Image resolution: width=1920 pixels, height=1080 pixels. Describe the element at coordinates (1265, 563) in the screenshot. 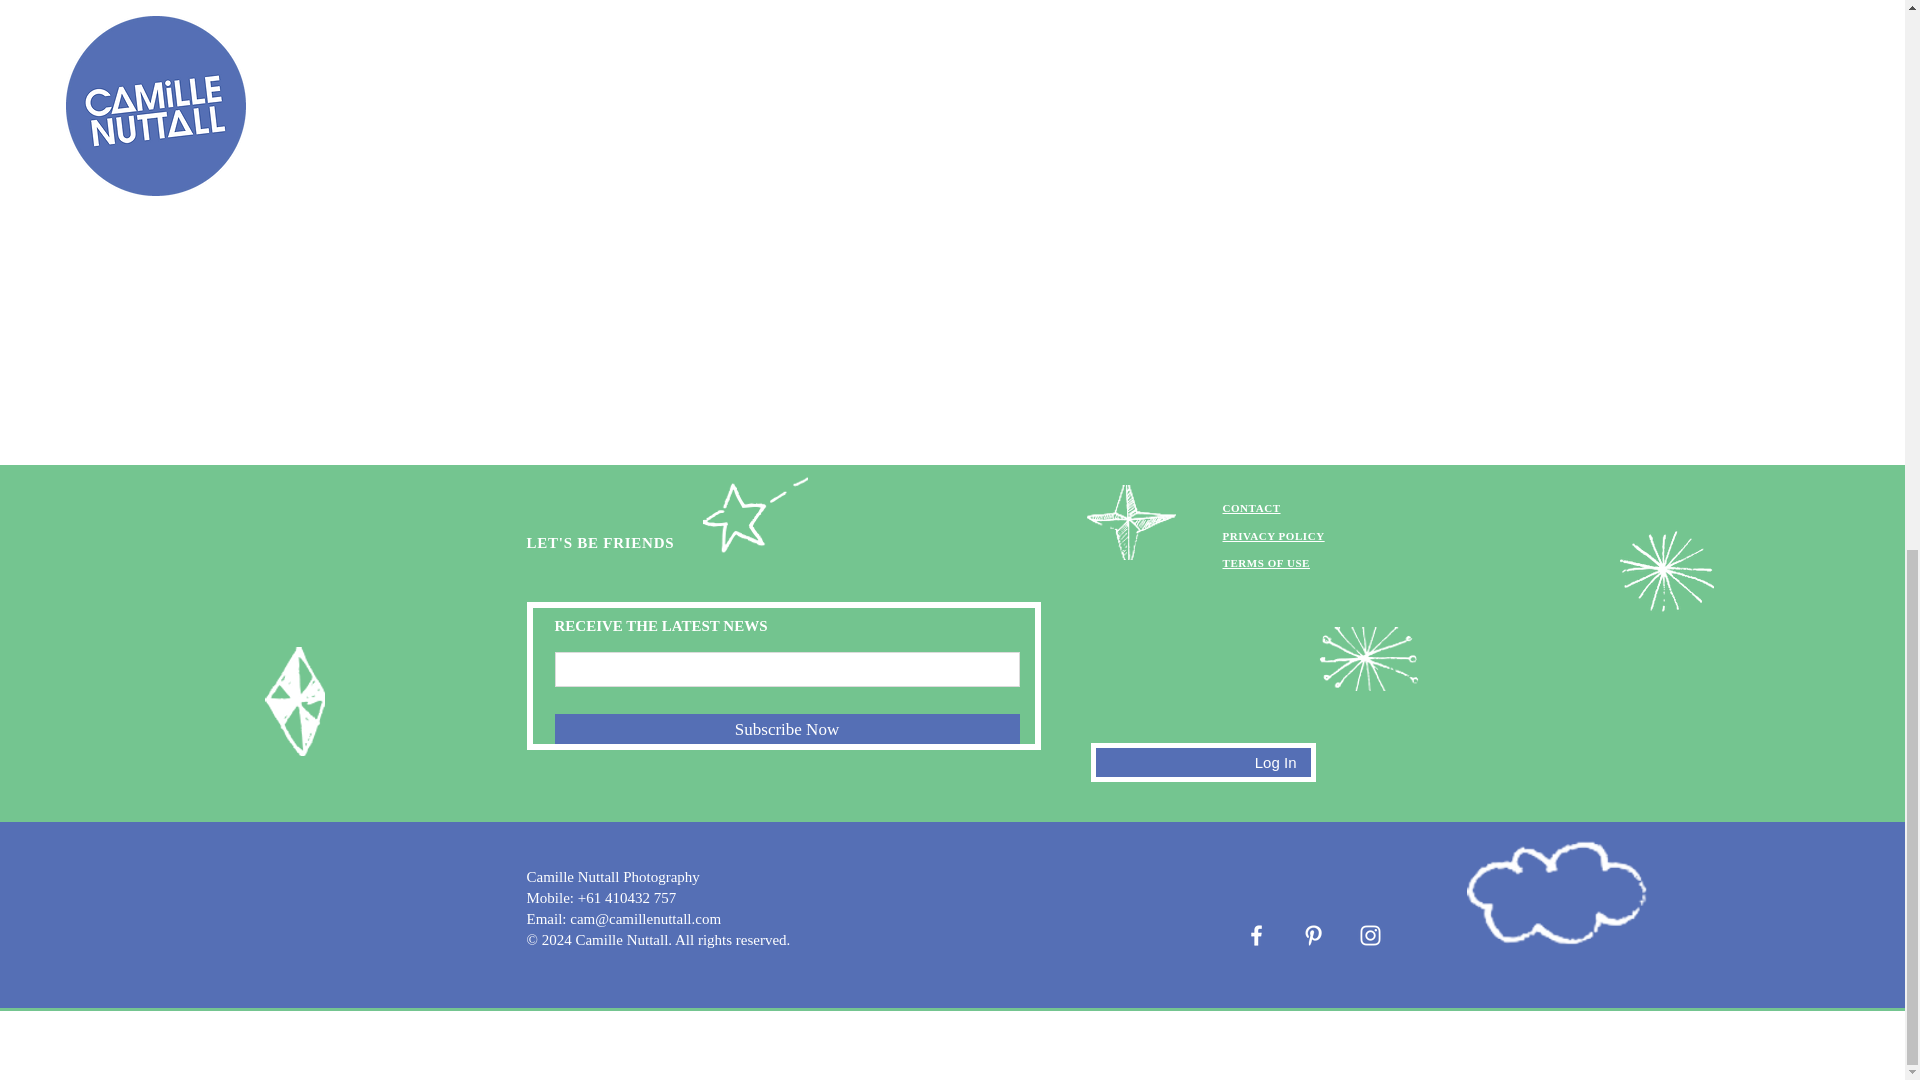

I see `TERMS OF USE` at that location.